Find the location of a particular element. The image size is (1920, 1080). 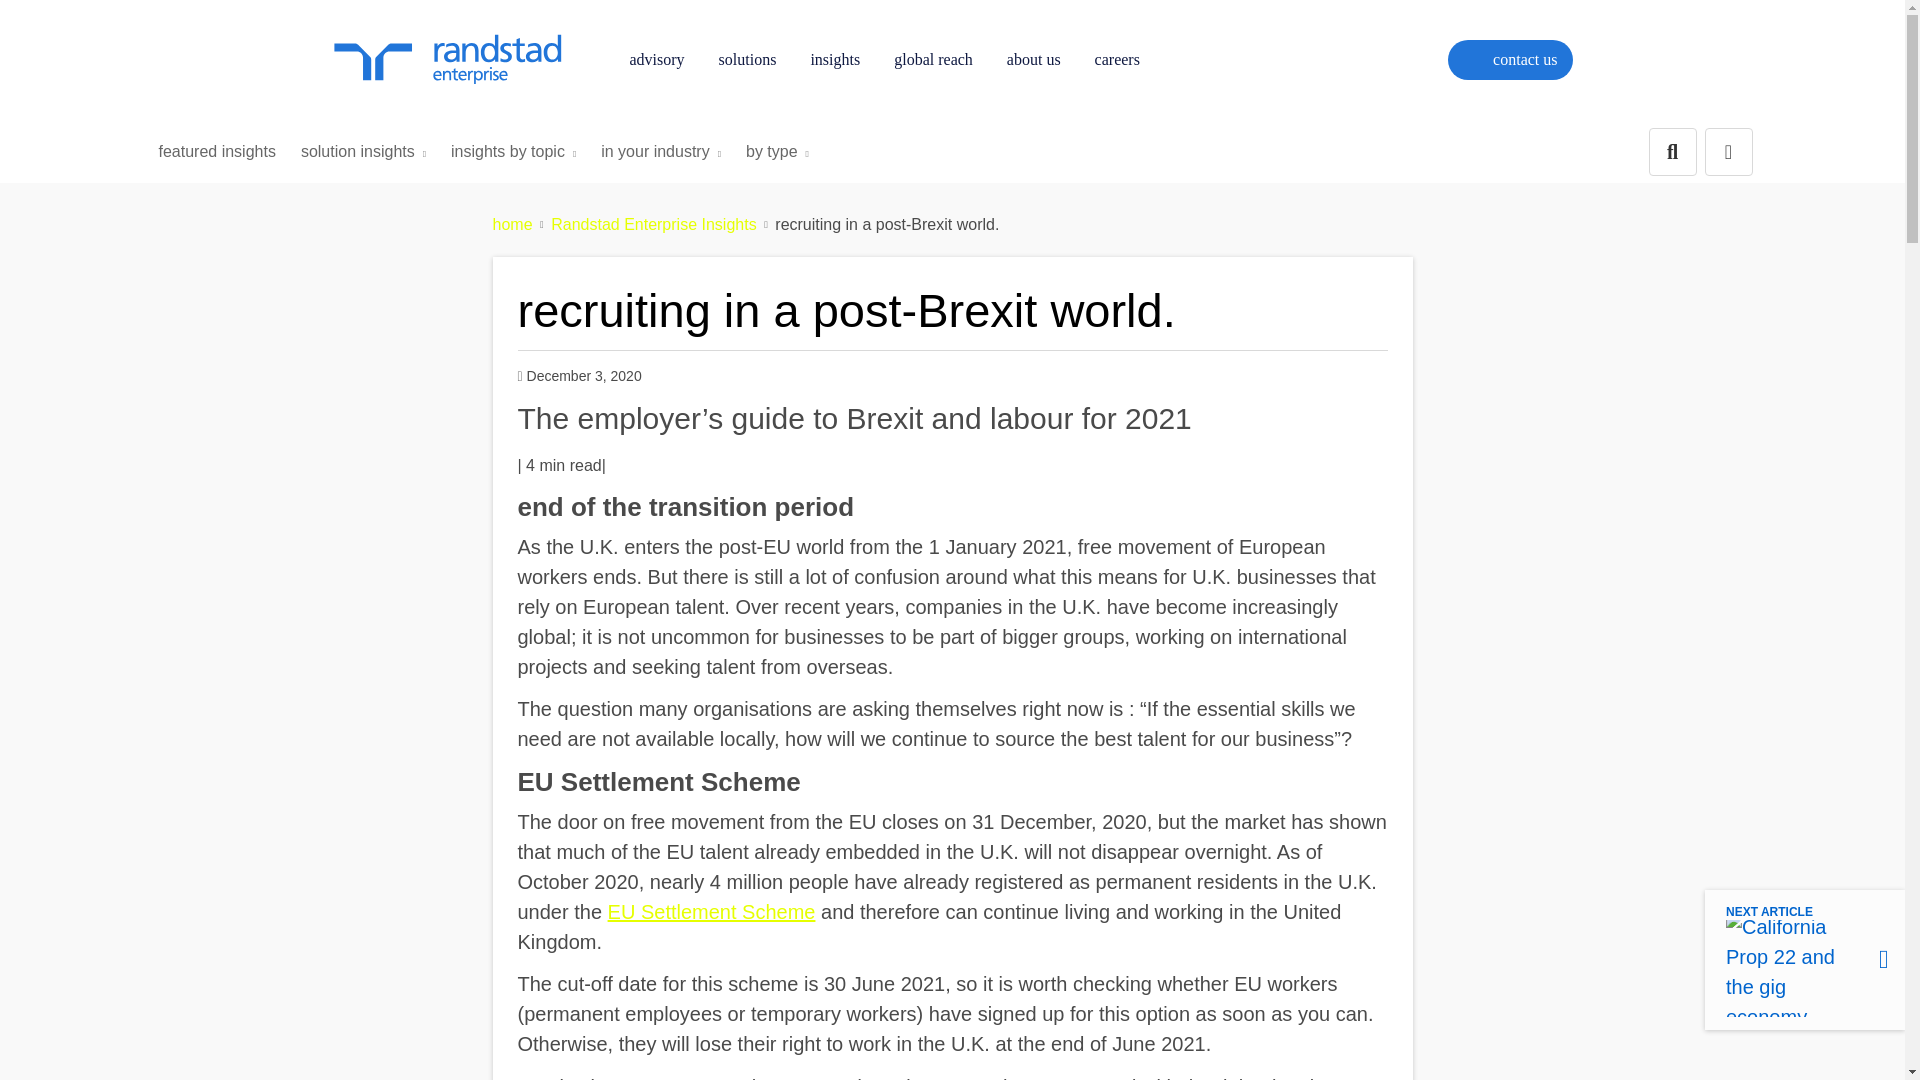

about us is located at coordinates (1034, 60).